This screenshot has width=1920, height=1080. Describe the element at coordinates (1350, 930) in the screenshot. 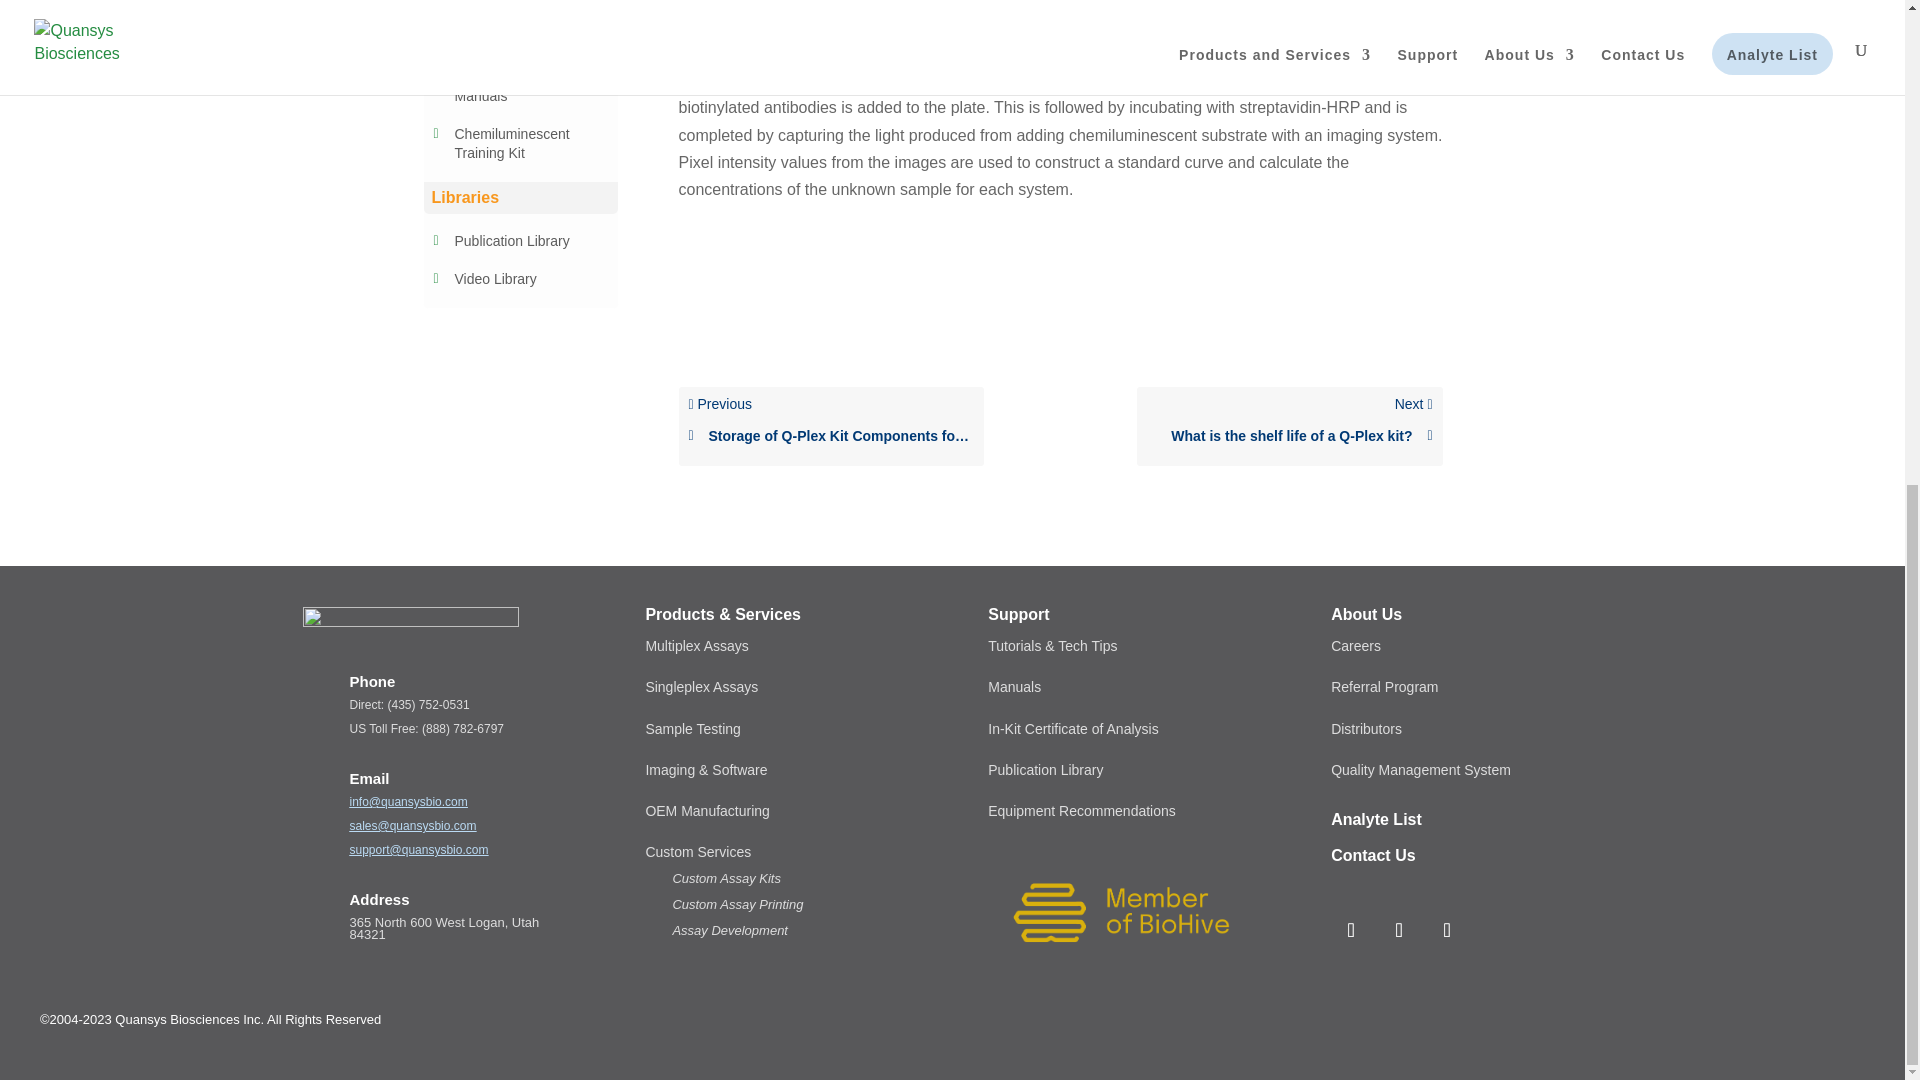

I see `Follow on LinkedIn` at that location.